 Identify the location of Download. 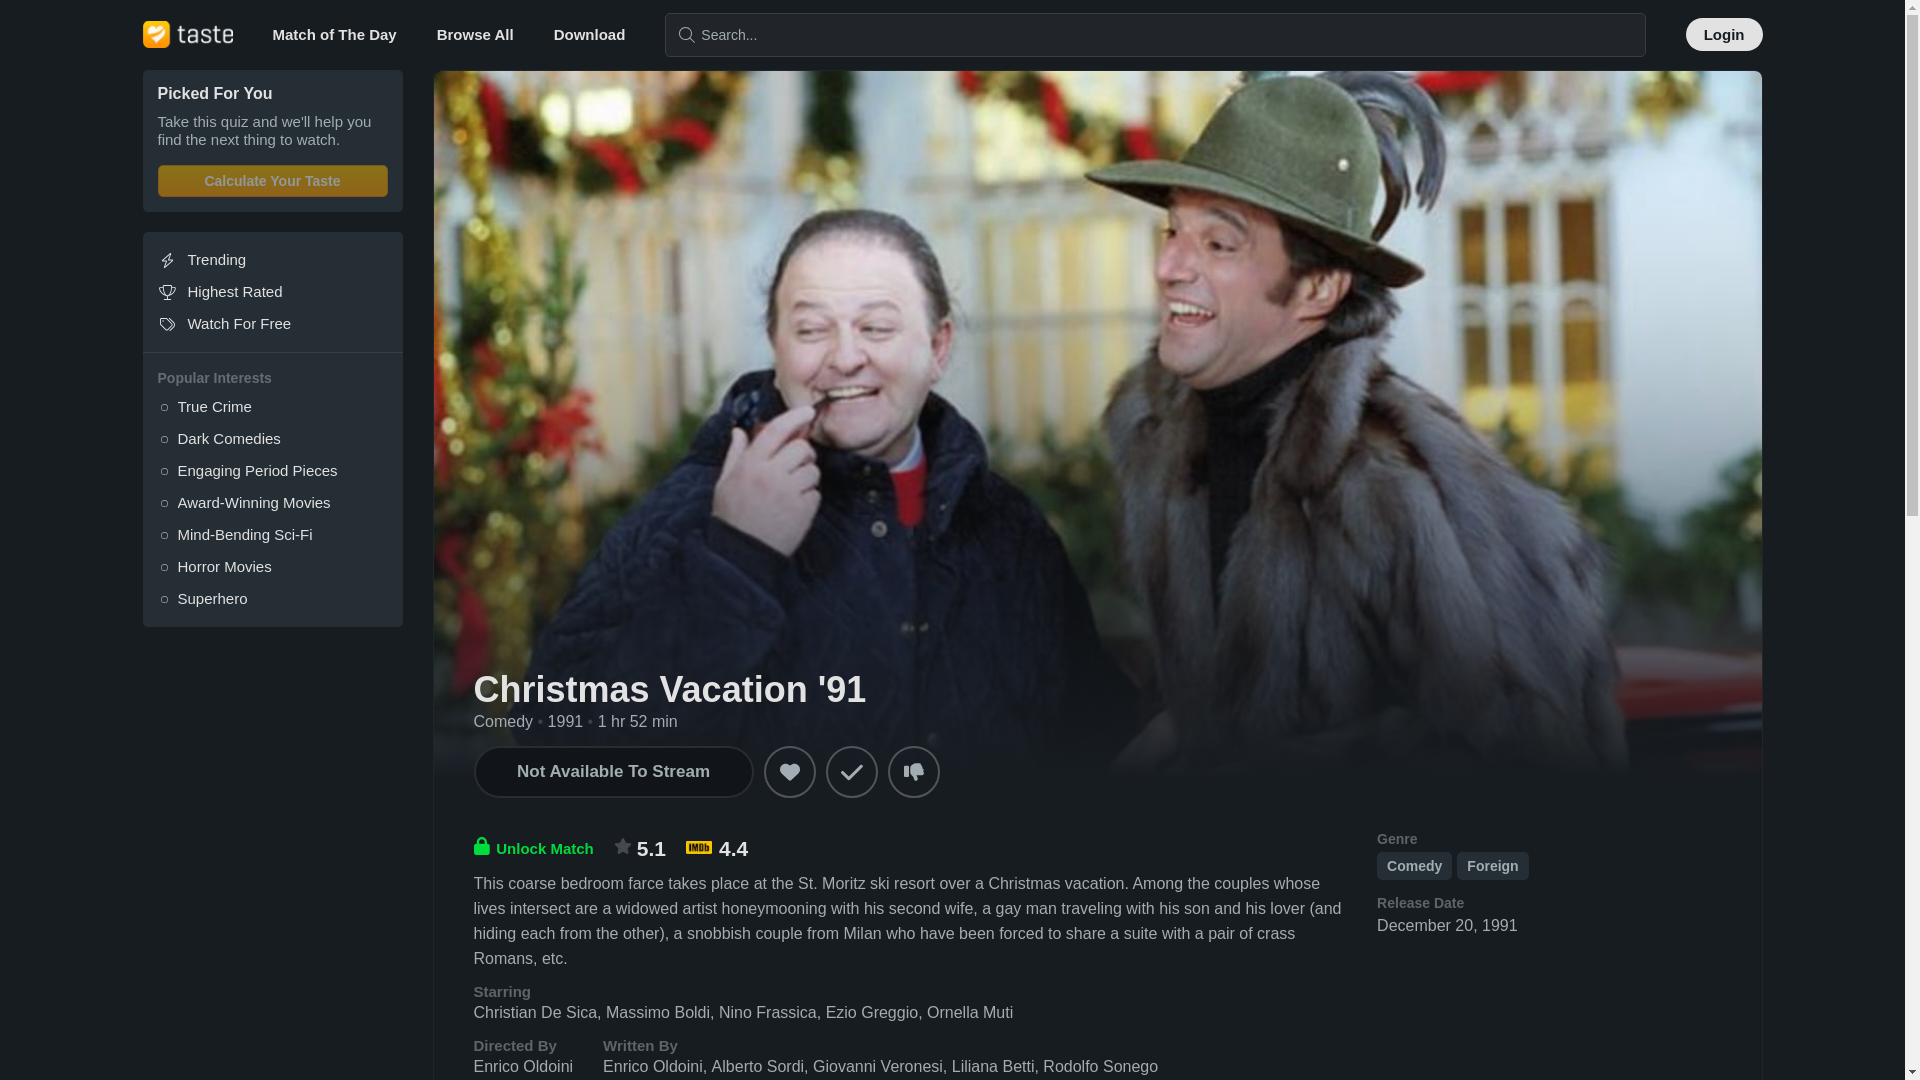
(590, 34).